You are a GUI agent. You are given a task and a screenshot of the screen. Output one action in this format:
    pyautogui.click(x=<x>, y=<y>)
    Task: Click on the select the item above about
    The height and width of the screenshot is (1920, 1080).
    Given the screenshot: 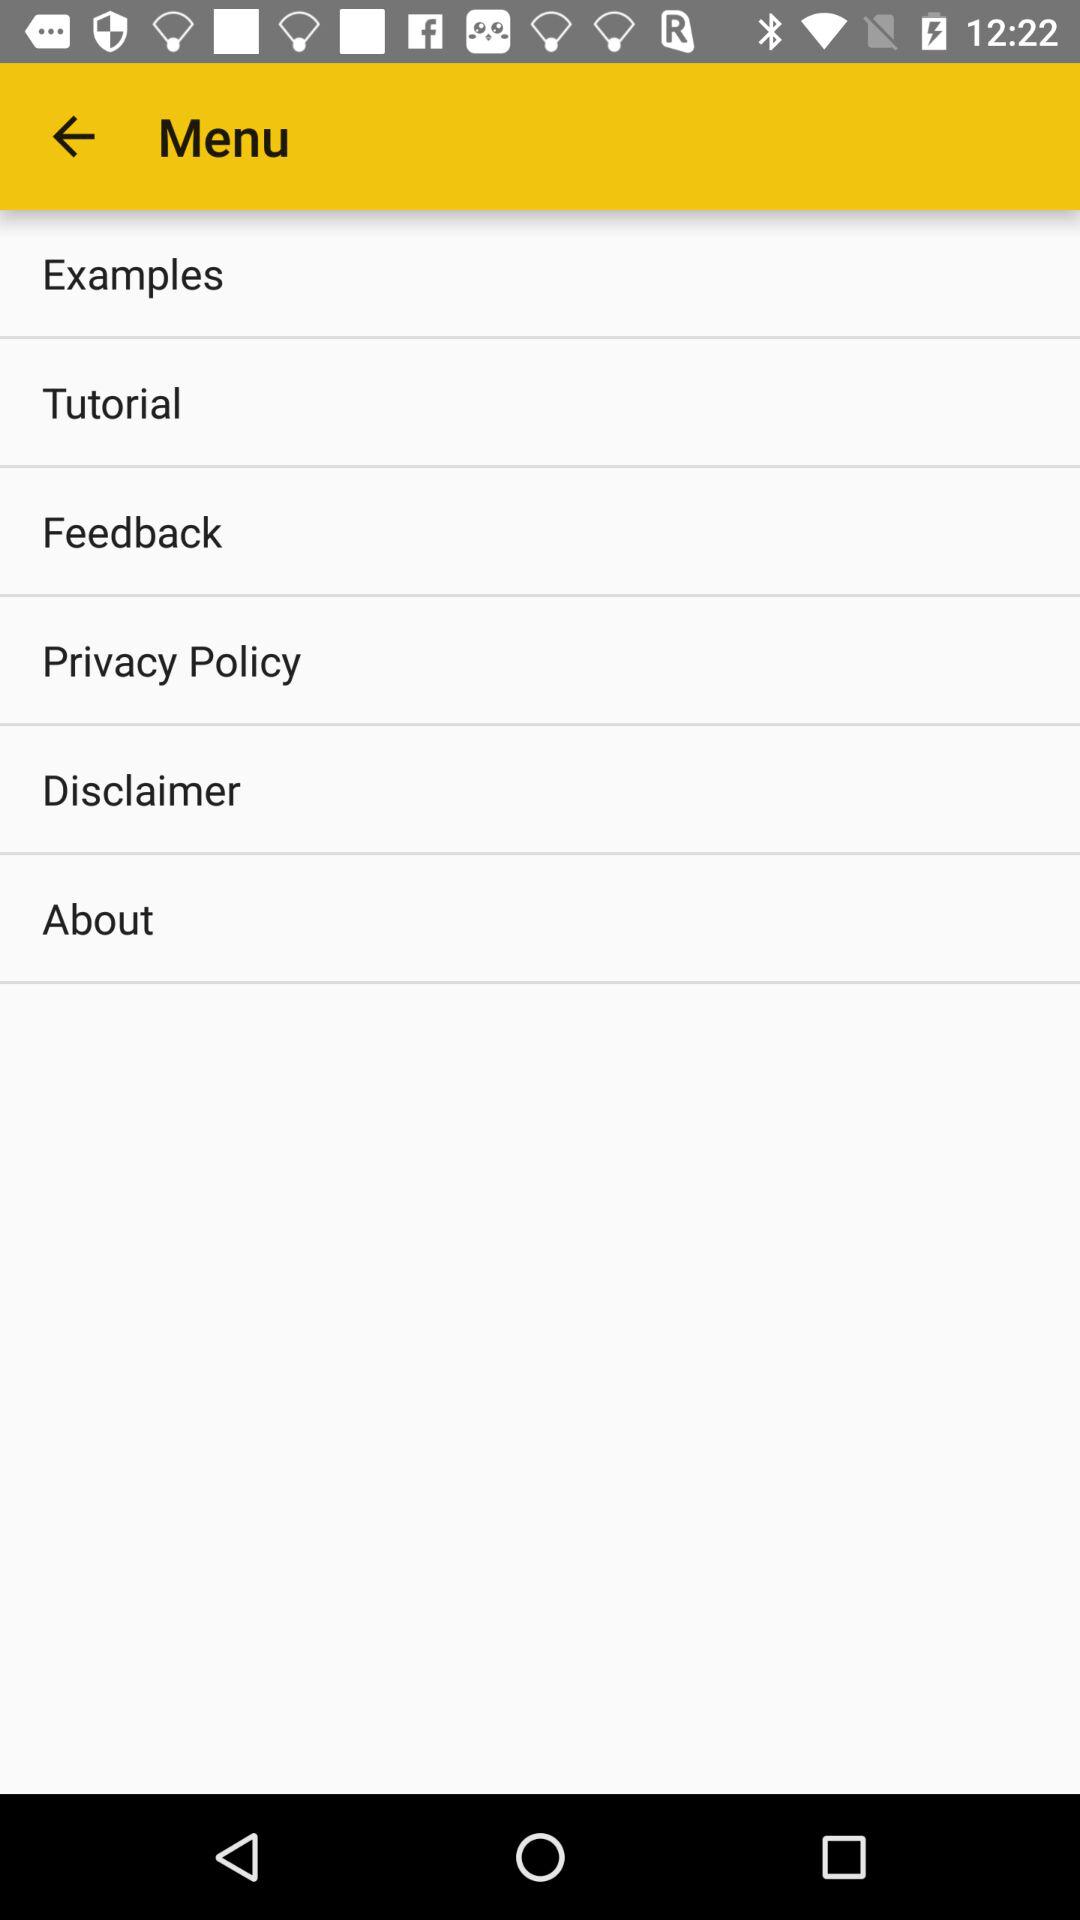 What is the action you would take?
    pyautogui.click(x=540, y=788)
    